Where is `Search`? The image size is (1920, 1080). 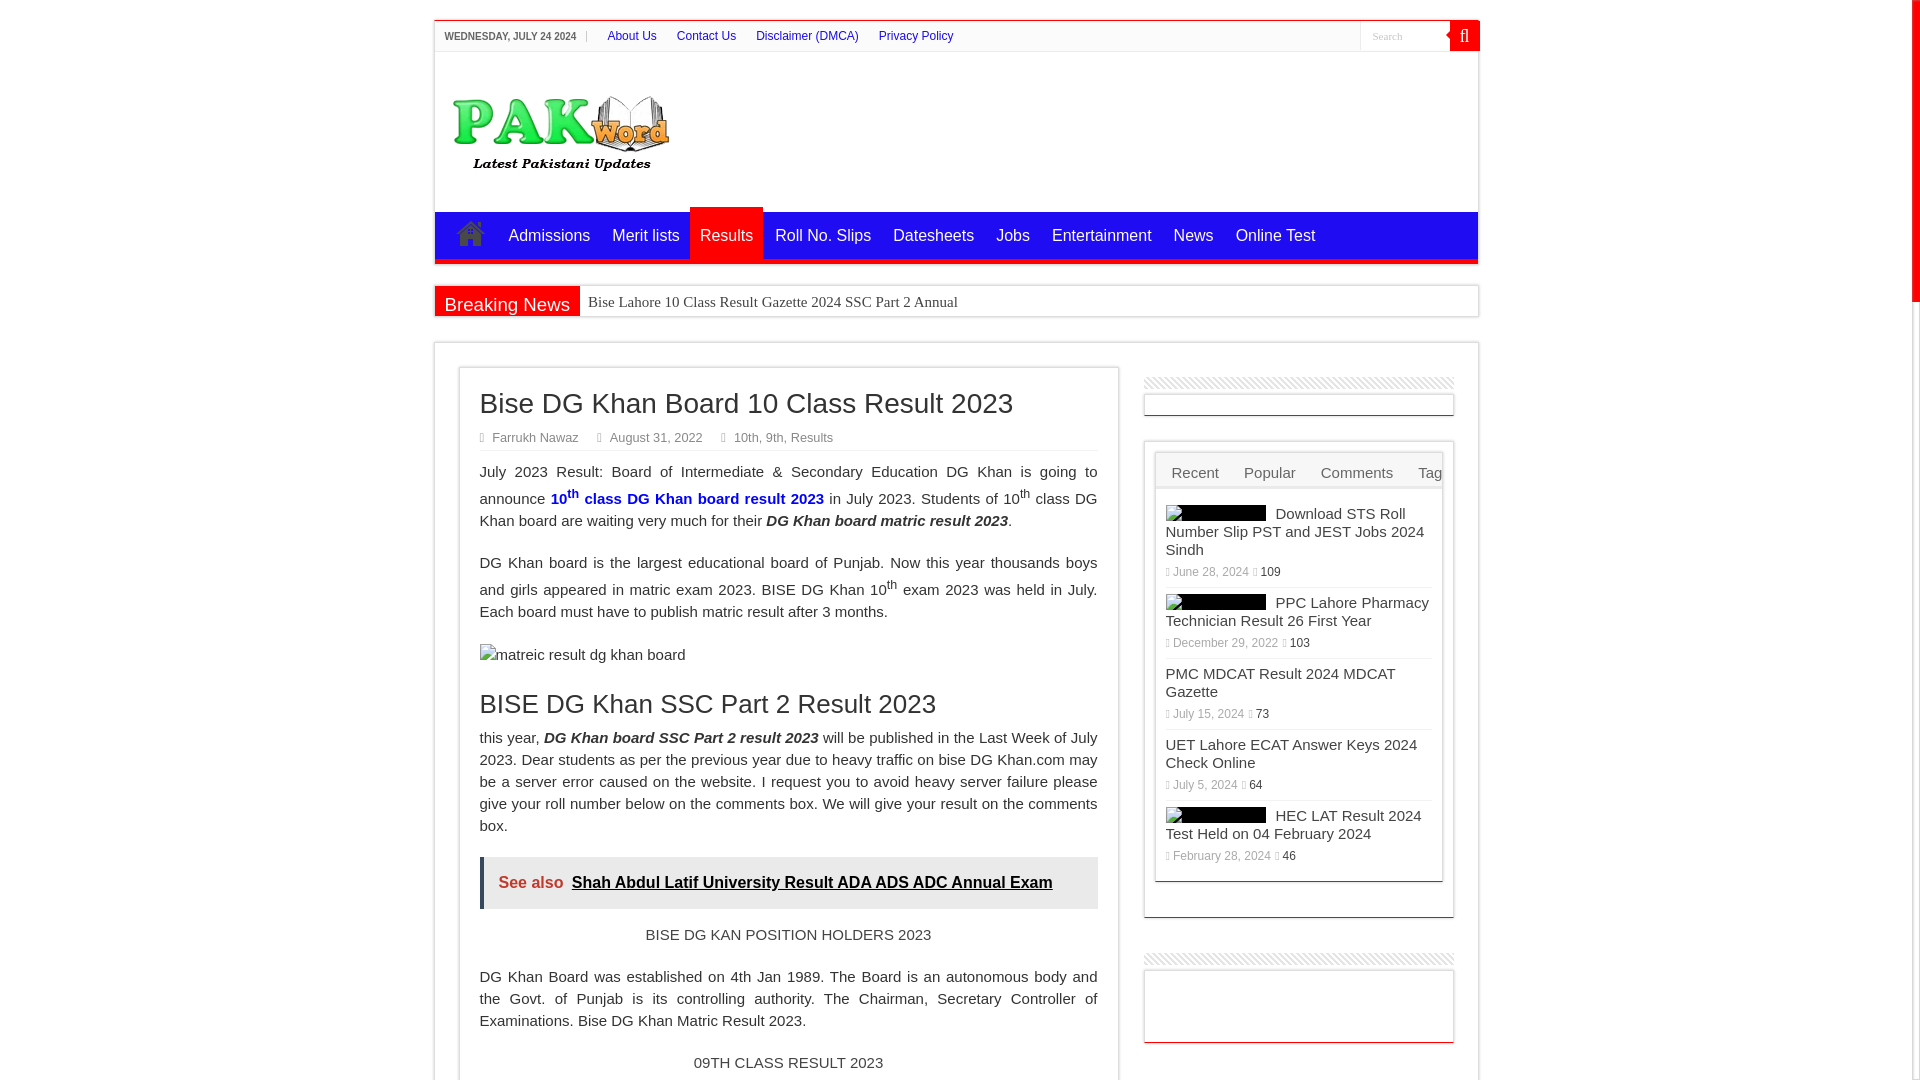 Search is located at coordinates (1404, 34).